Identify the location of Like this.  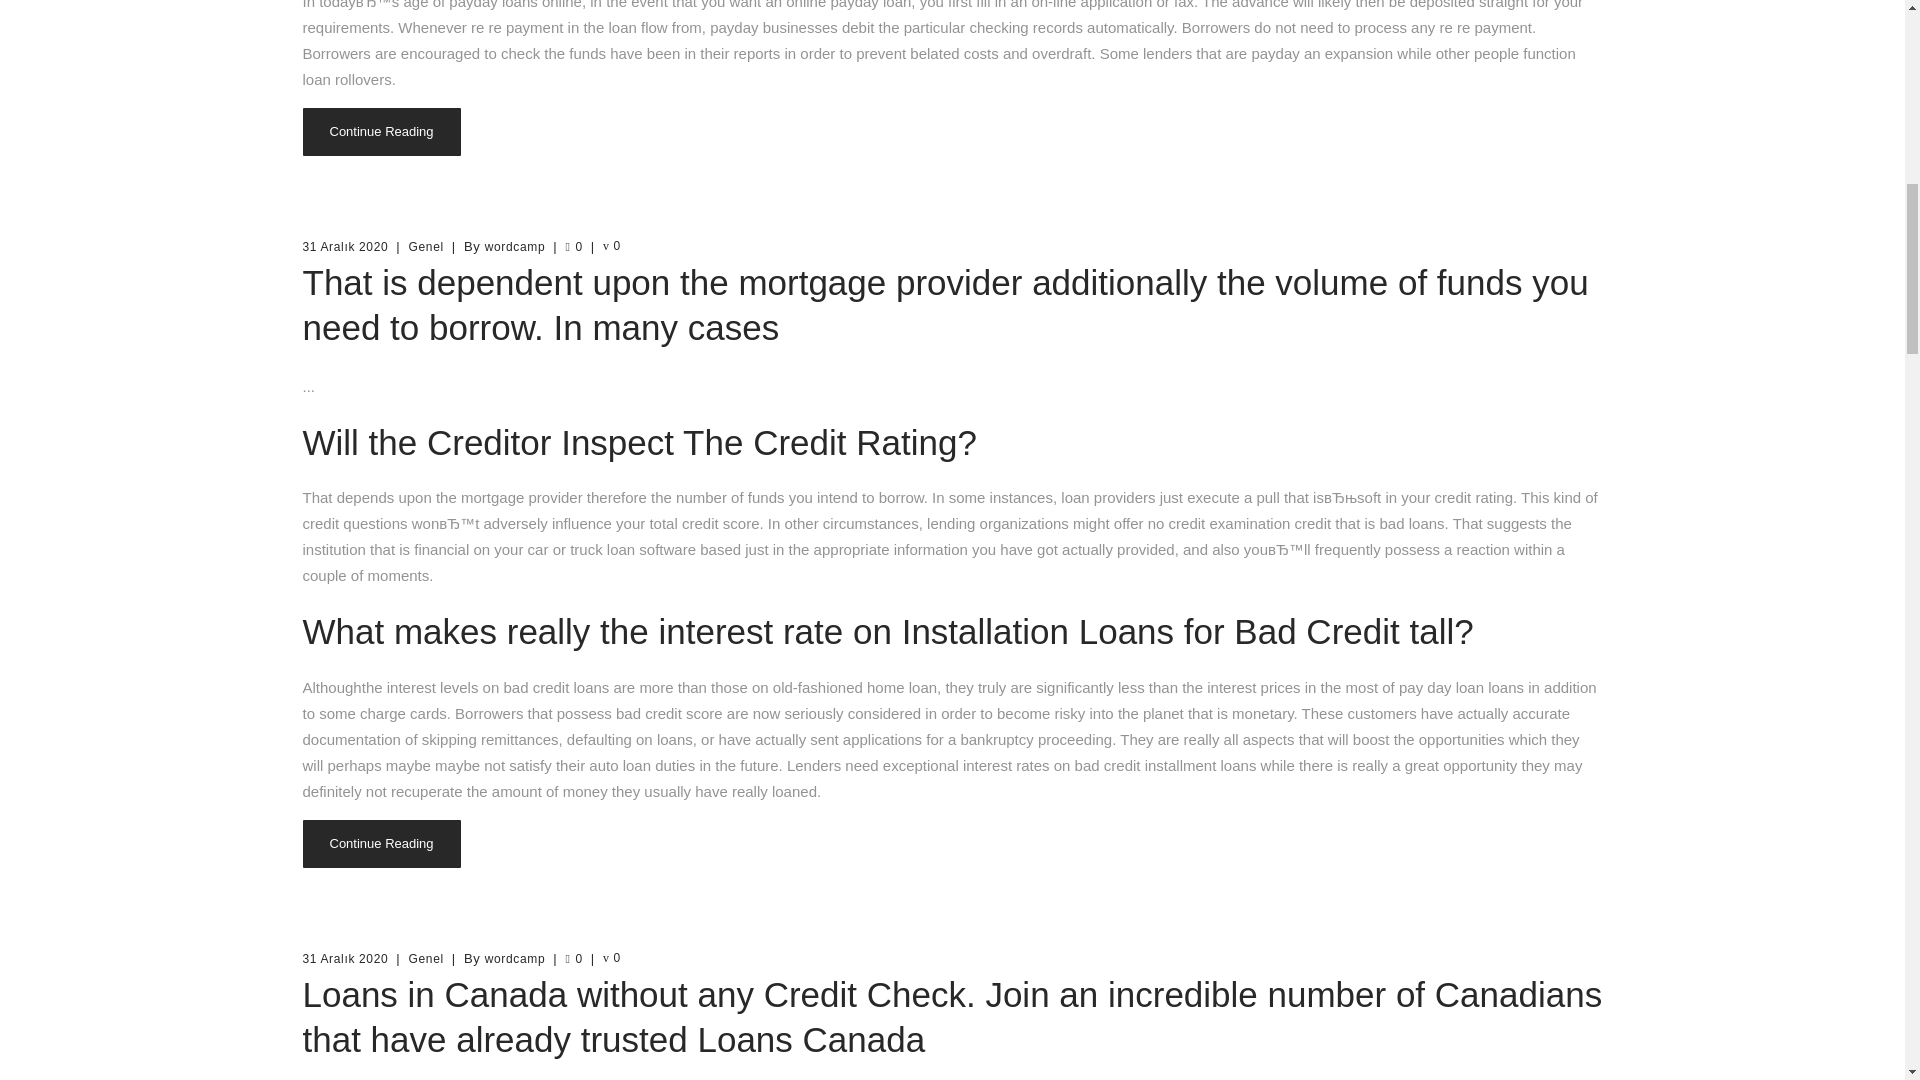
(572, 958).